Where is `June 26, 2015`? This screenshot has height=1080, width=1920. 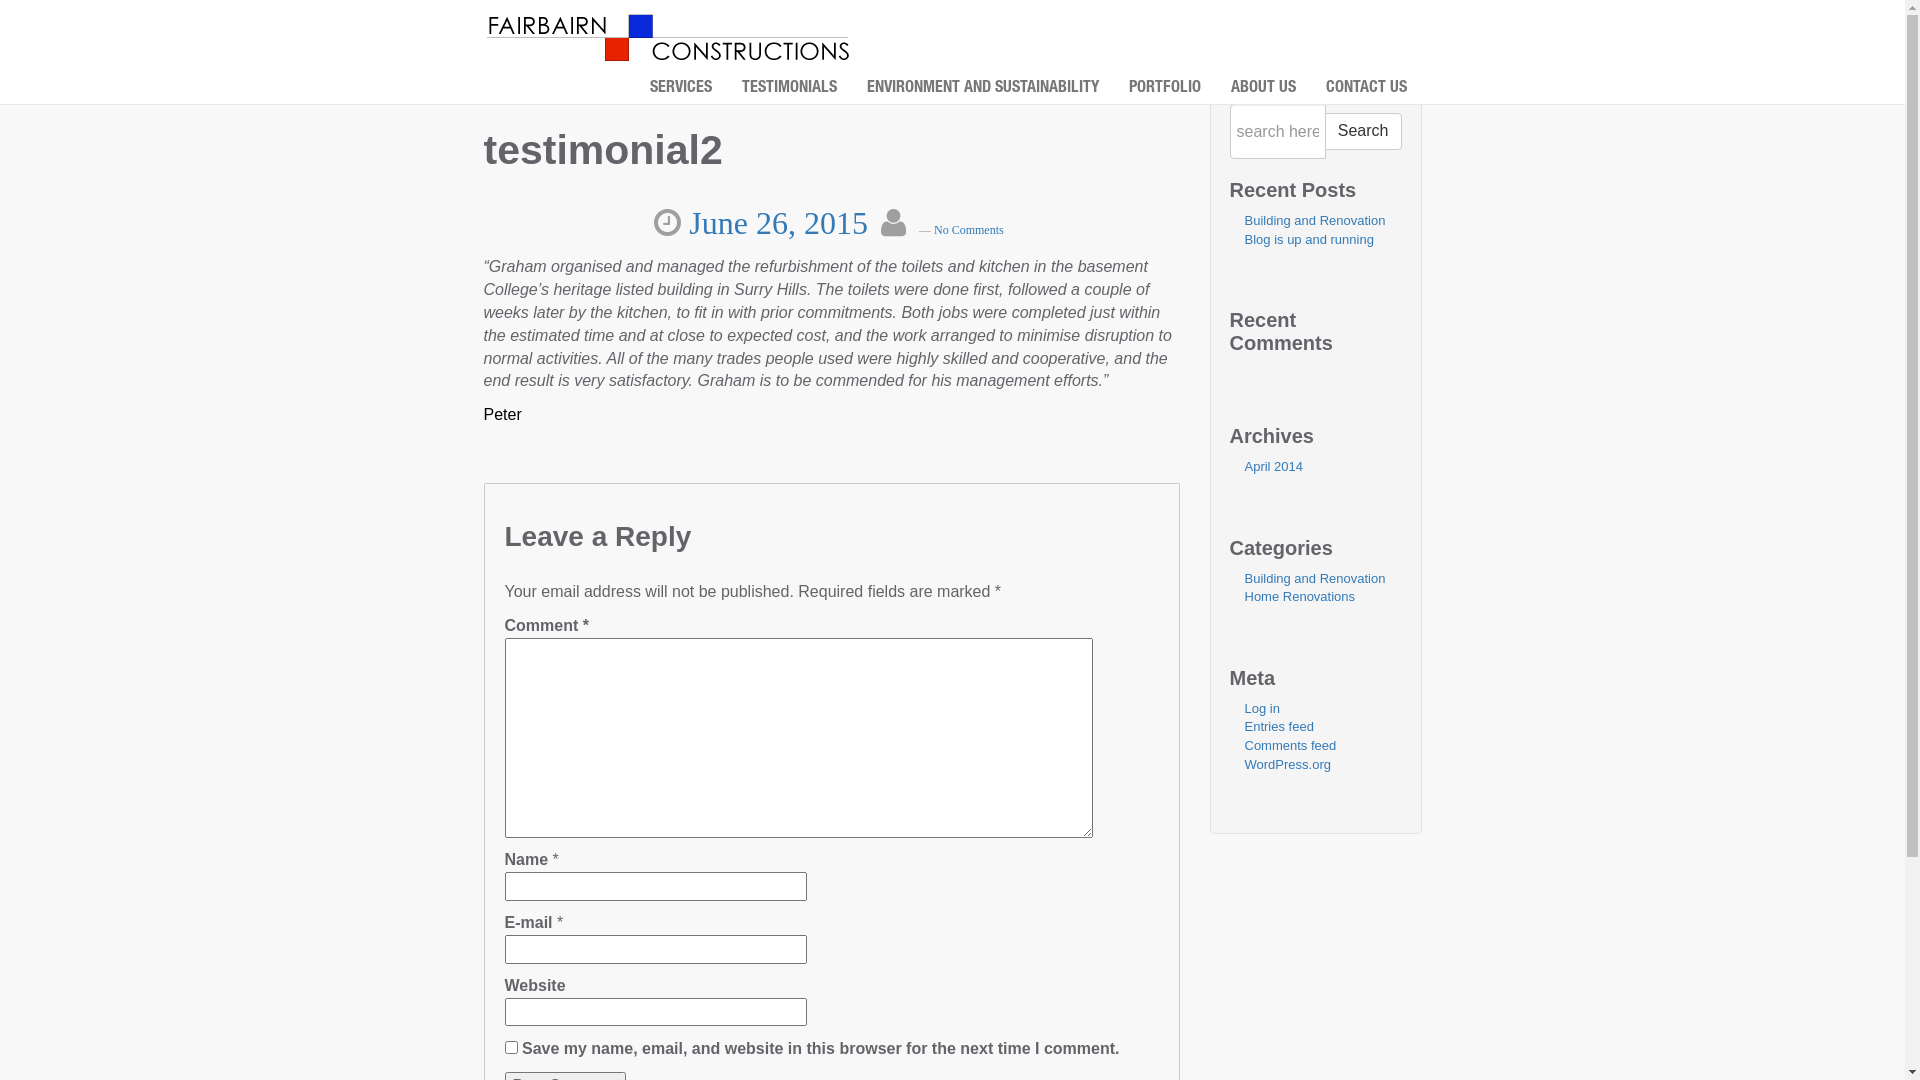 June 26, 2015 is located at coordinates (781, 223).